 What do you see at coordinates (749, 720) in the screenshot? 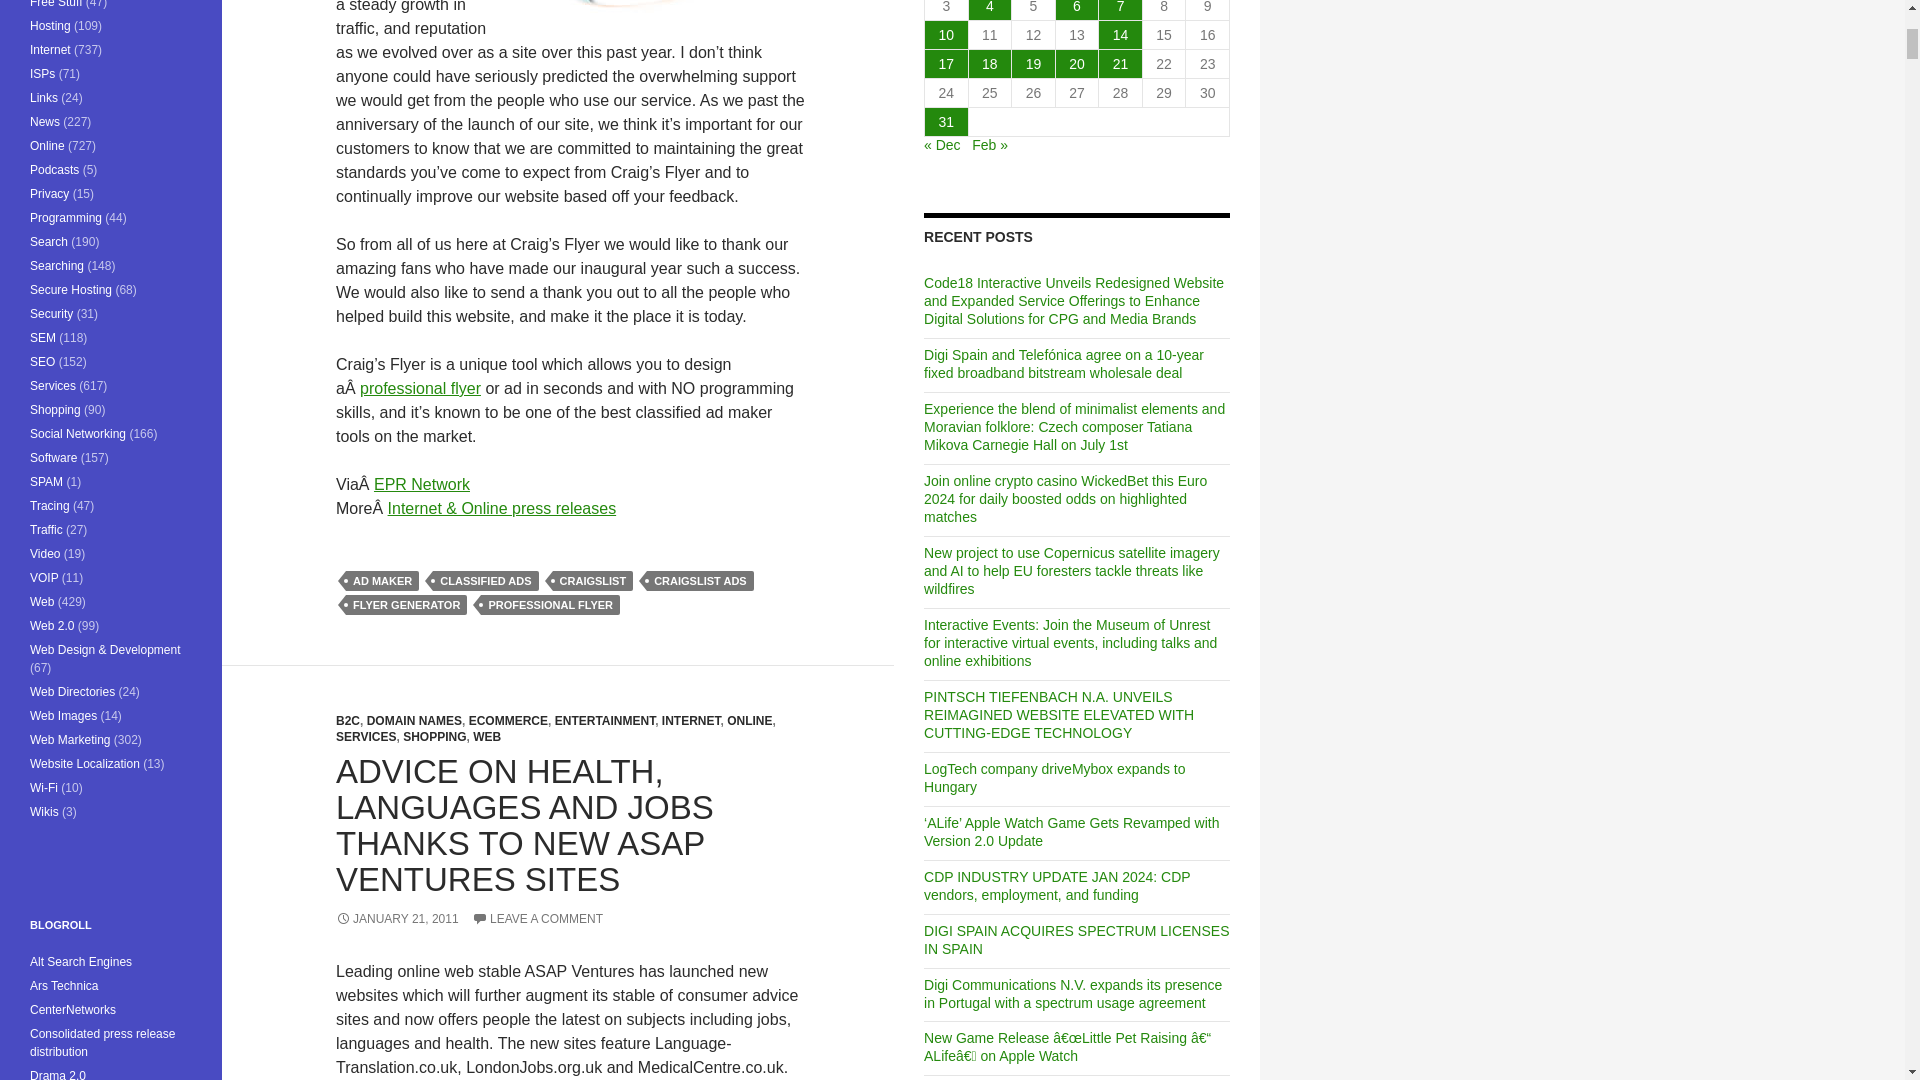
I see `ONLINE` at bounding box center [749, 720].